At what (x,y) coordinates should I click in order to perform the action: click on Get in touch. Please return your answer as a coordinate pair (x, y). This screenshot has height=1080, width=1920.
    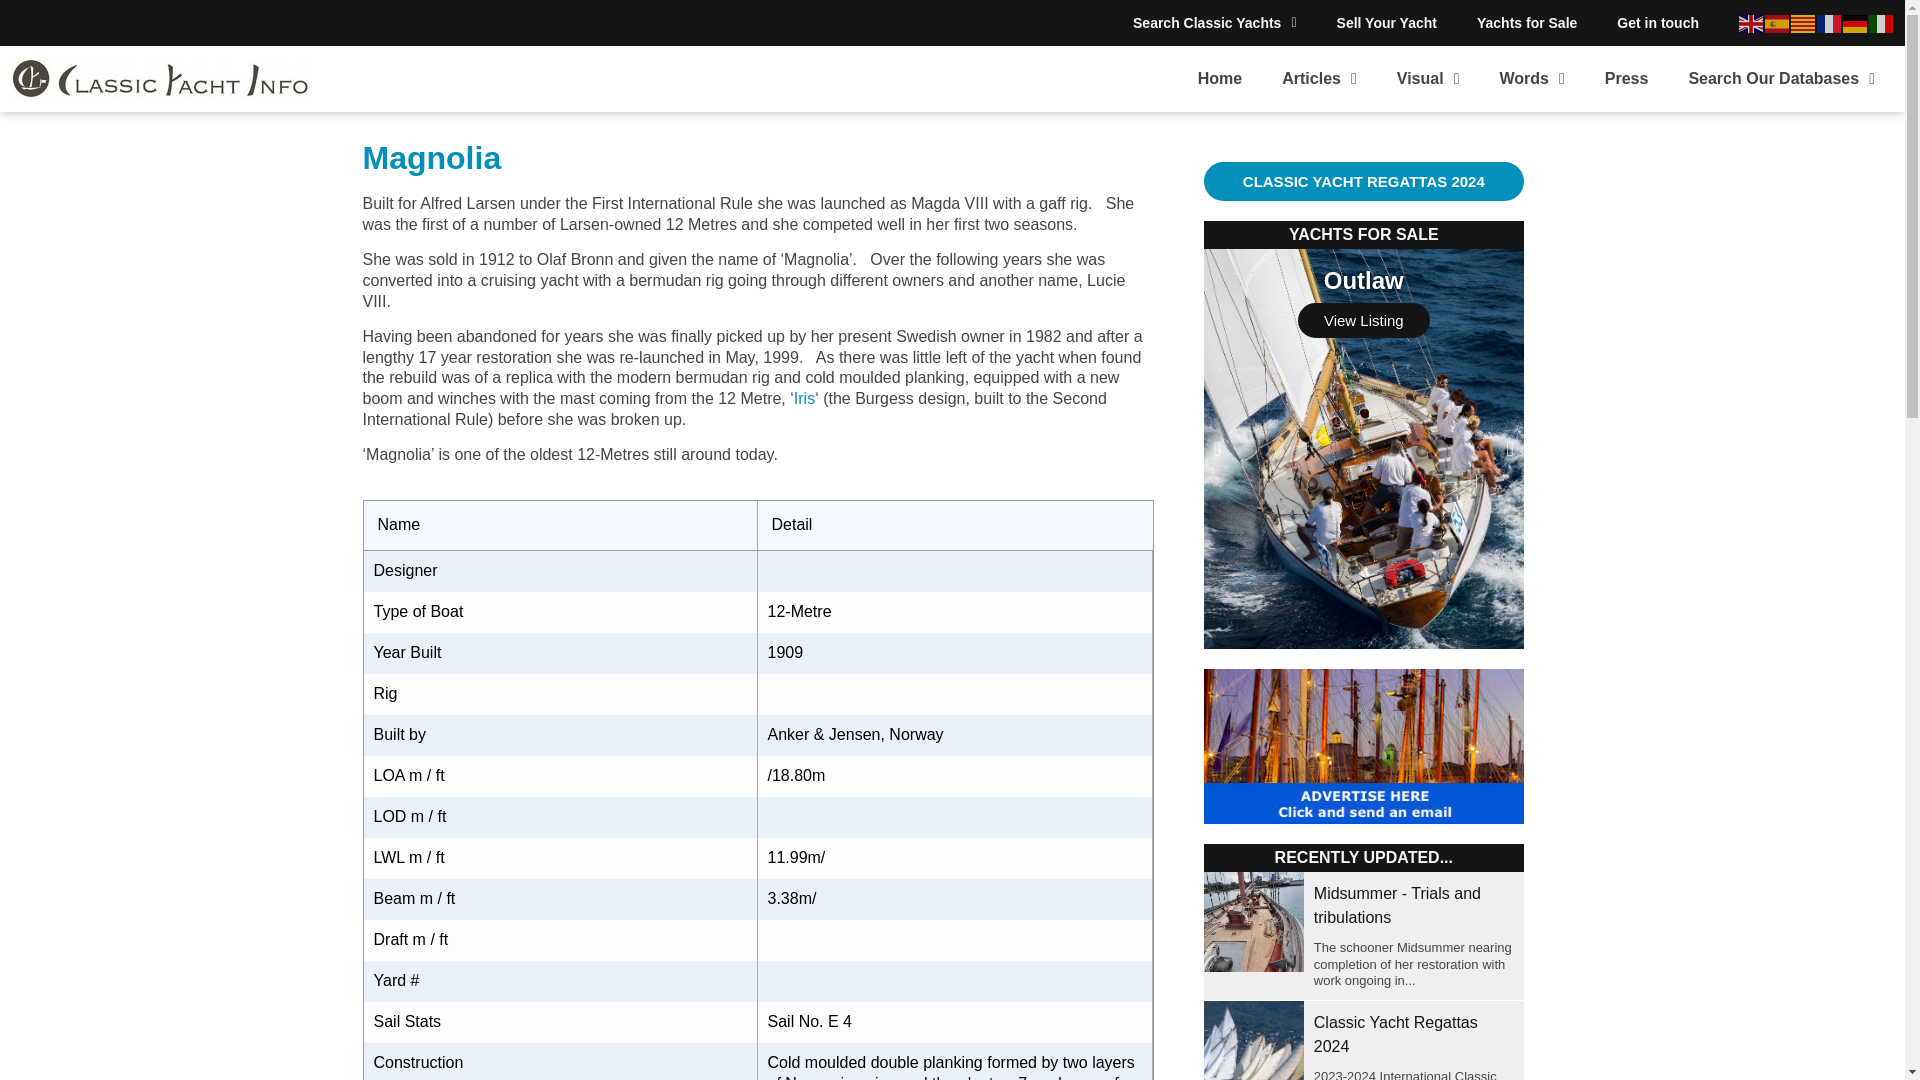
    Looking at the image, I should click on (1658, 23).